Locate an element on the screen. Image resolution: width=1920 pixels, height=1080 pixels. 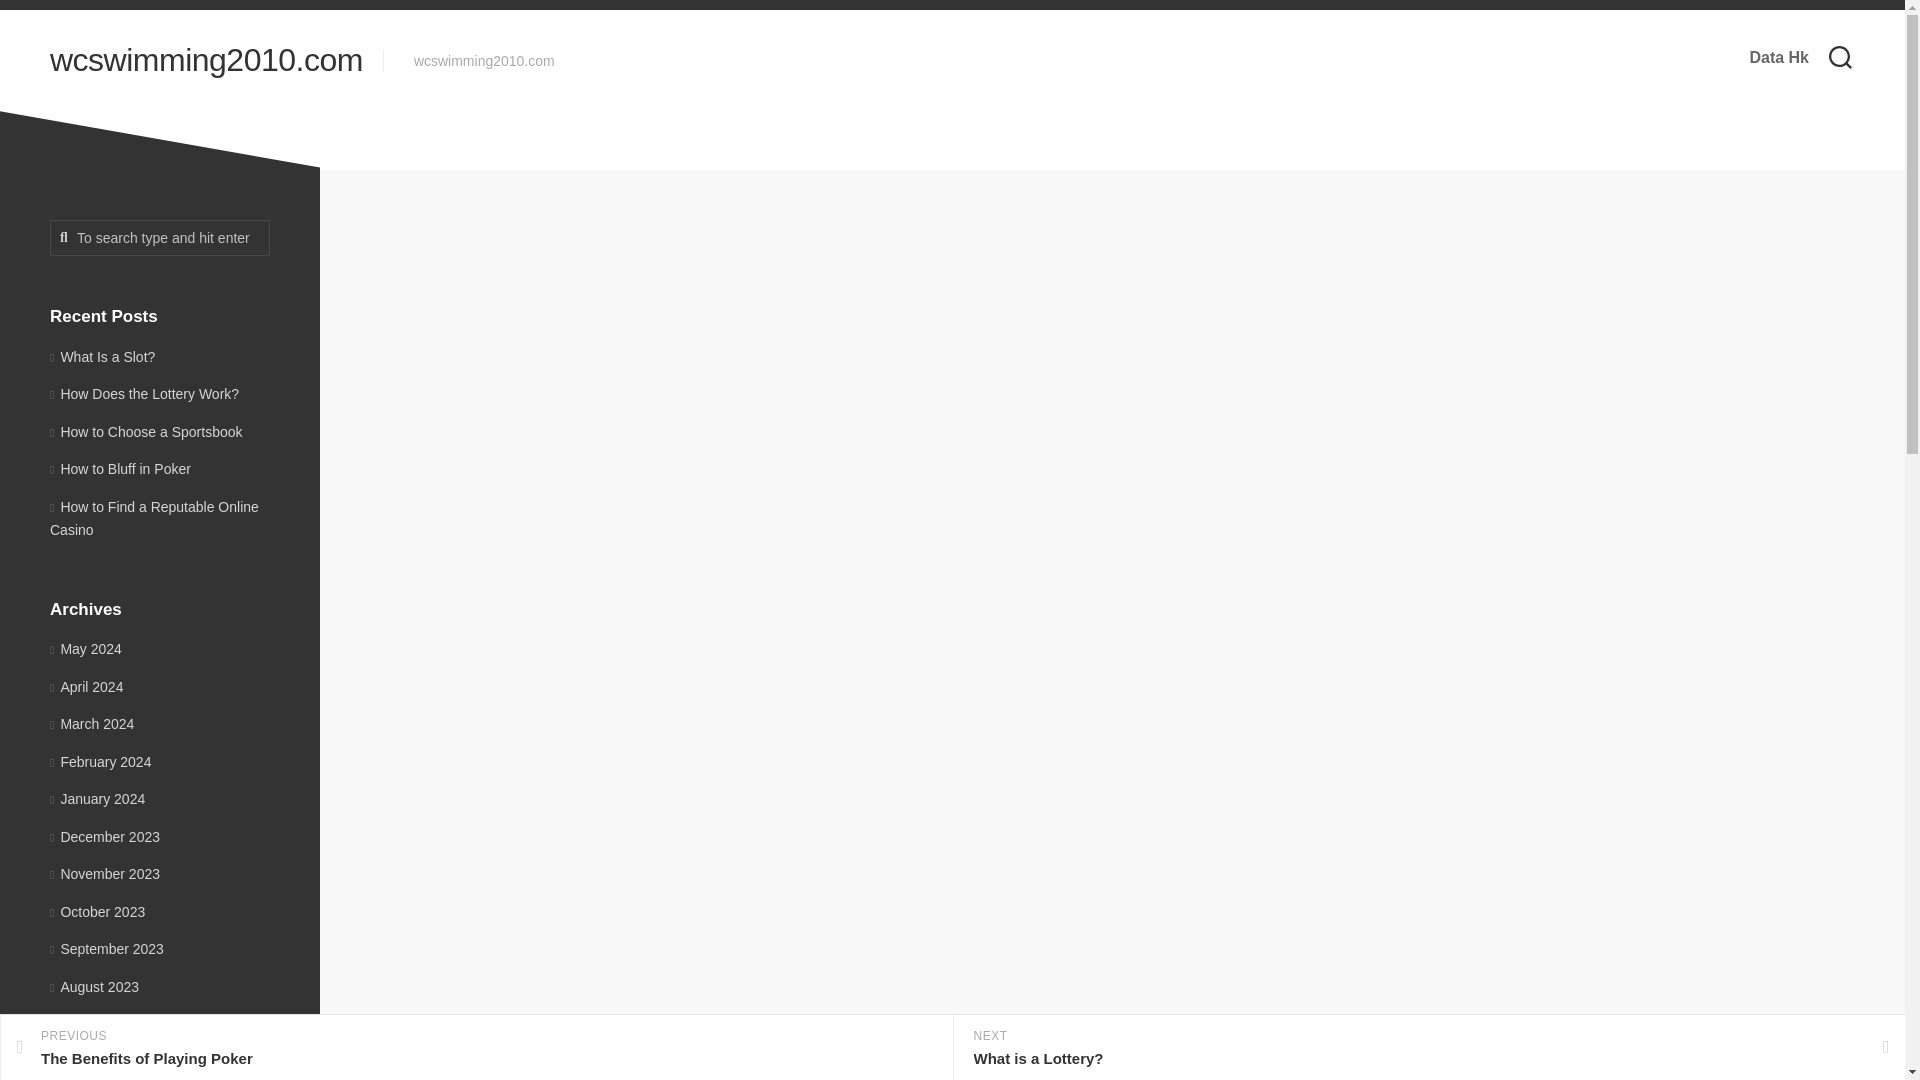
Gambling is located at coordinates (1112, 306).